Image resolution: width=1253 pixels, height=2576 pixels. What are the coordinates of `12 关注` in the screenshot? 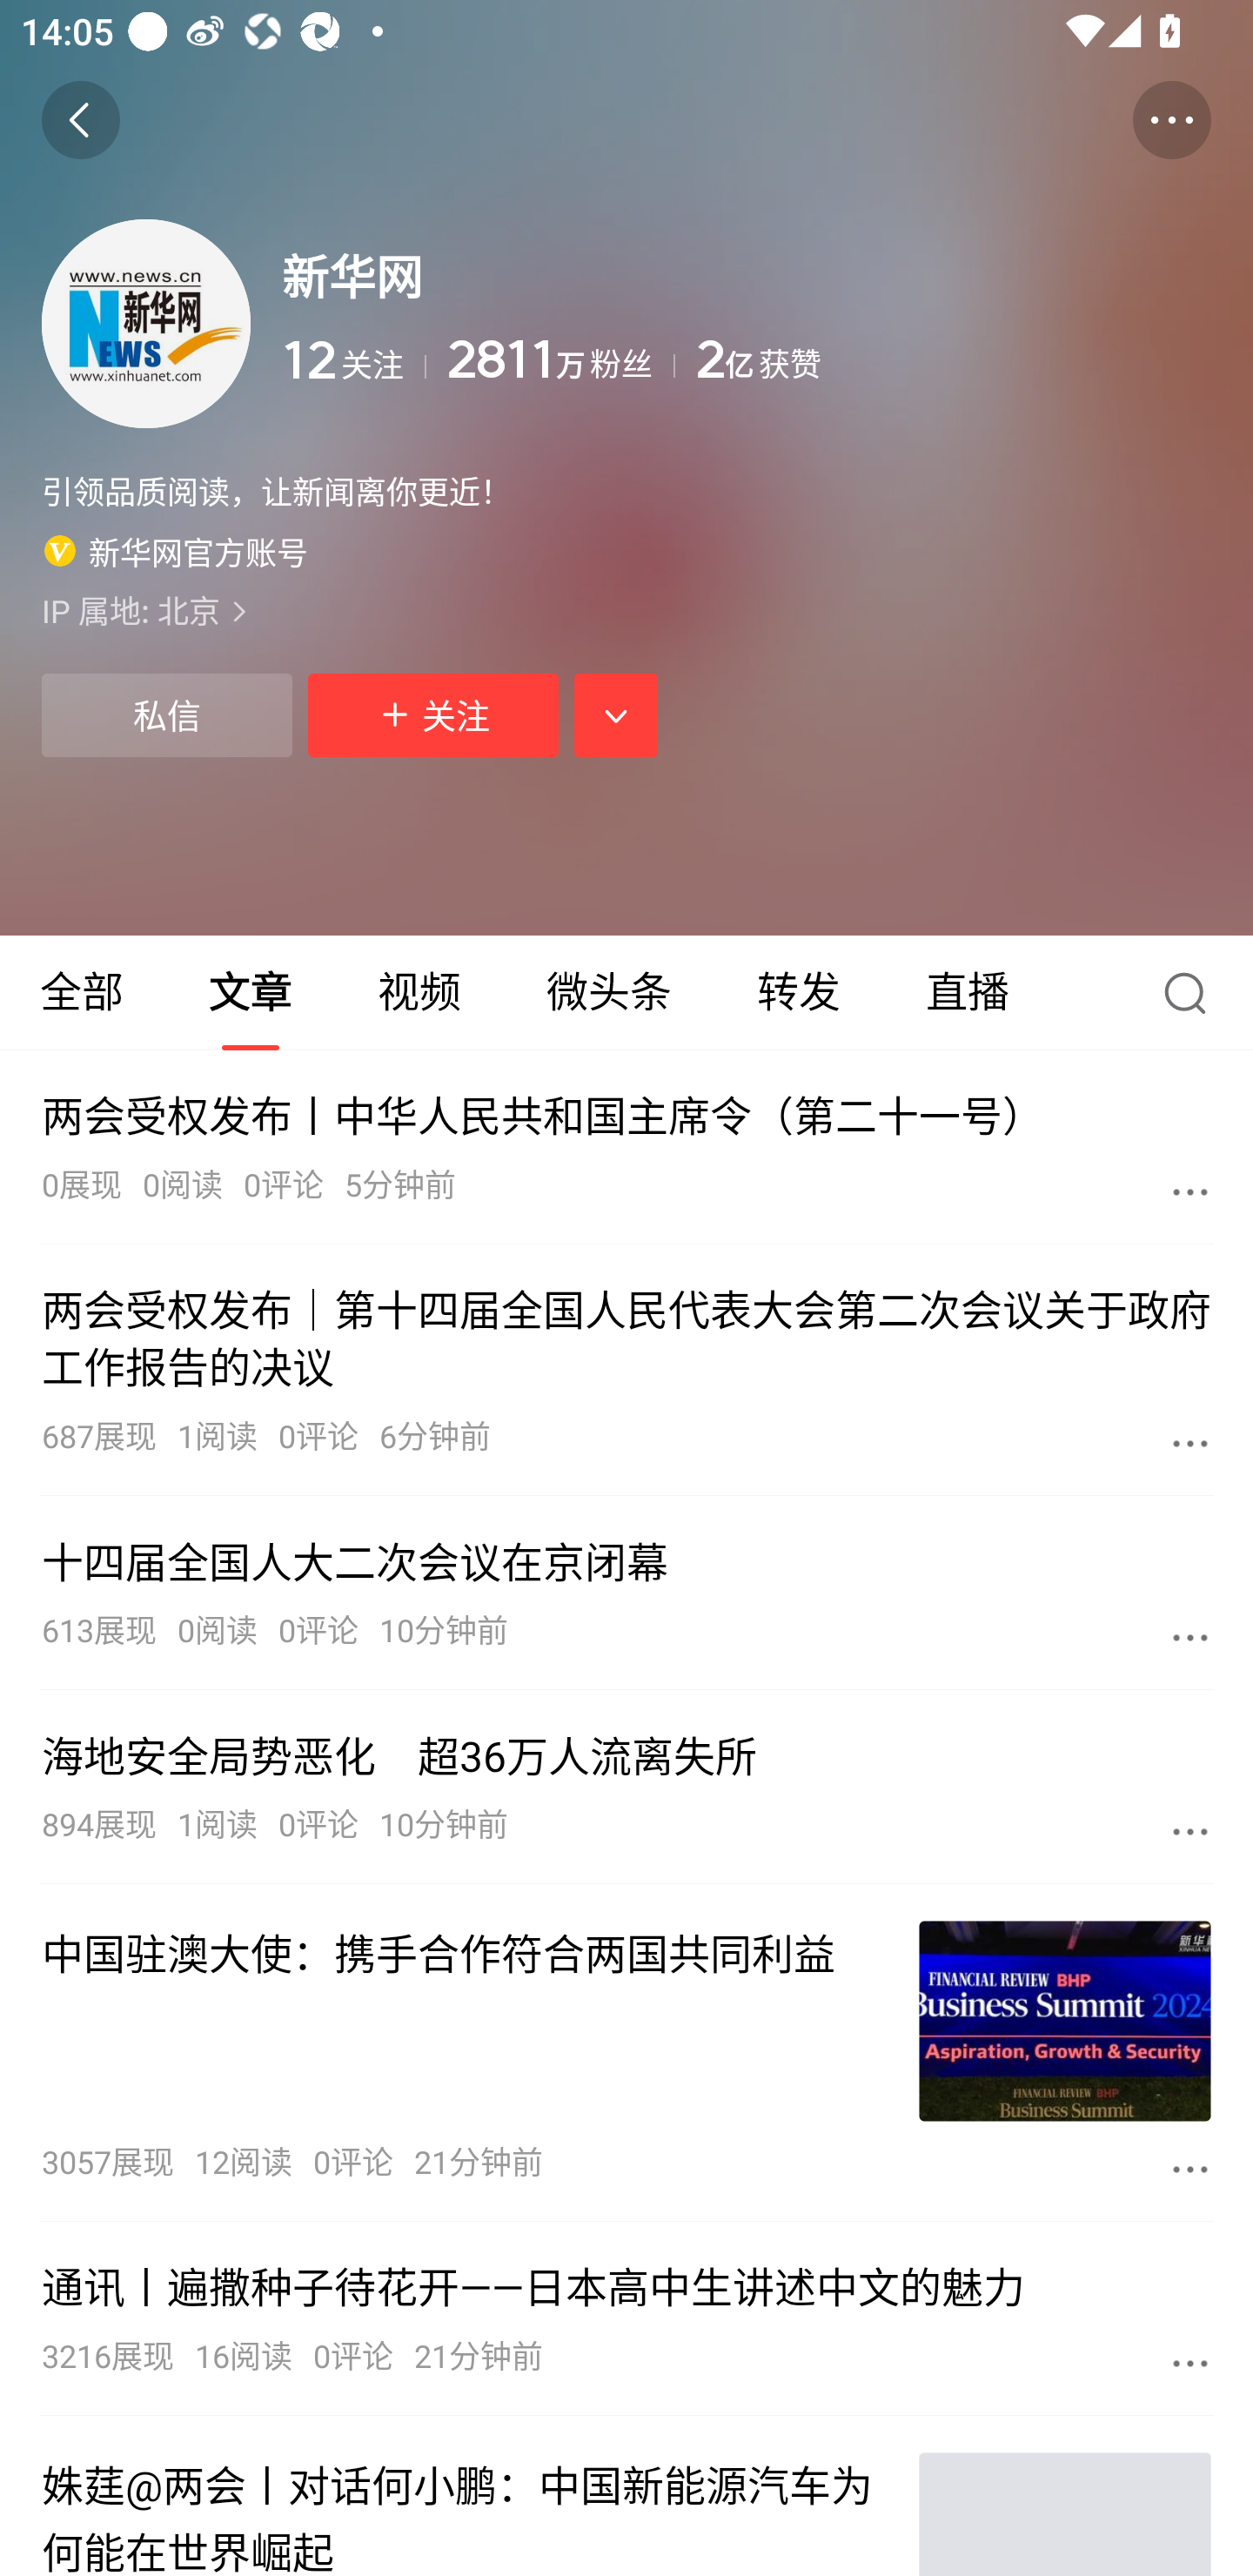 It's located at (353, 360).